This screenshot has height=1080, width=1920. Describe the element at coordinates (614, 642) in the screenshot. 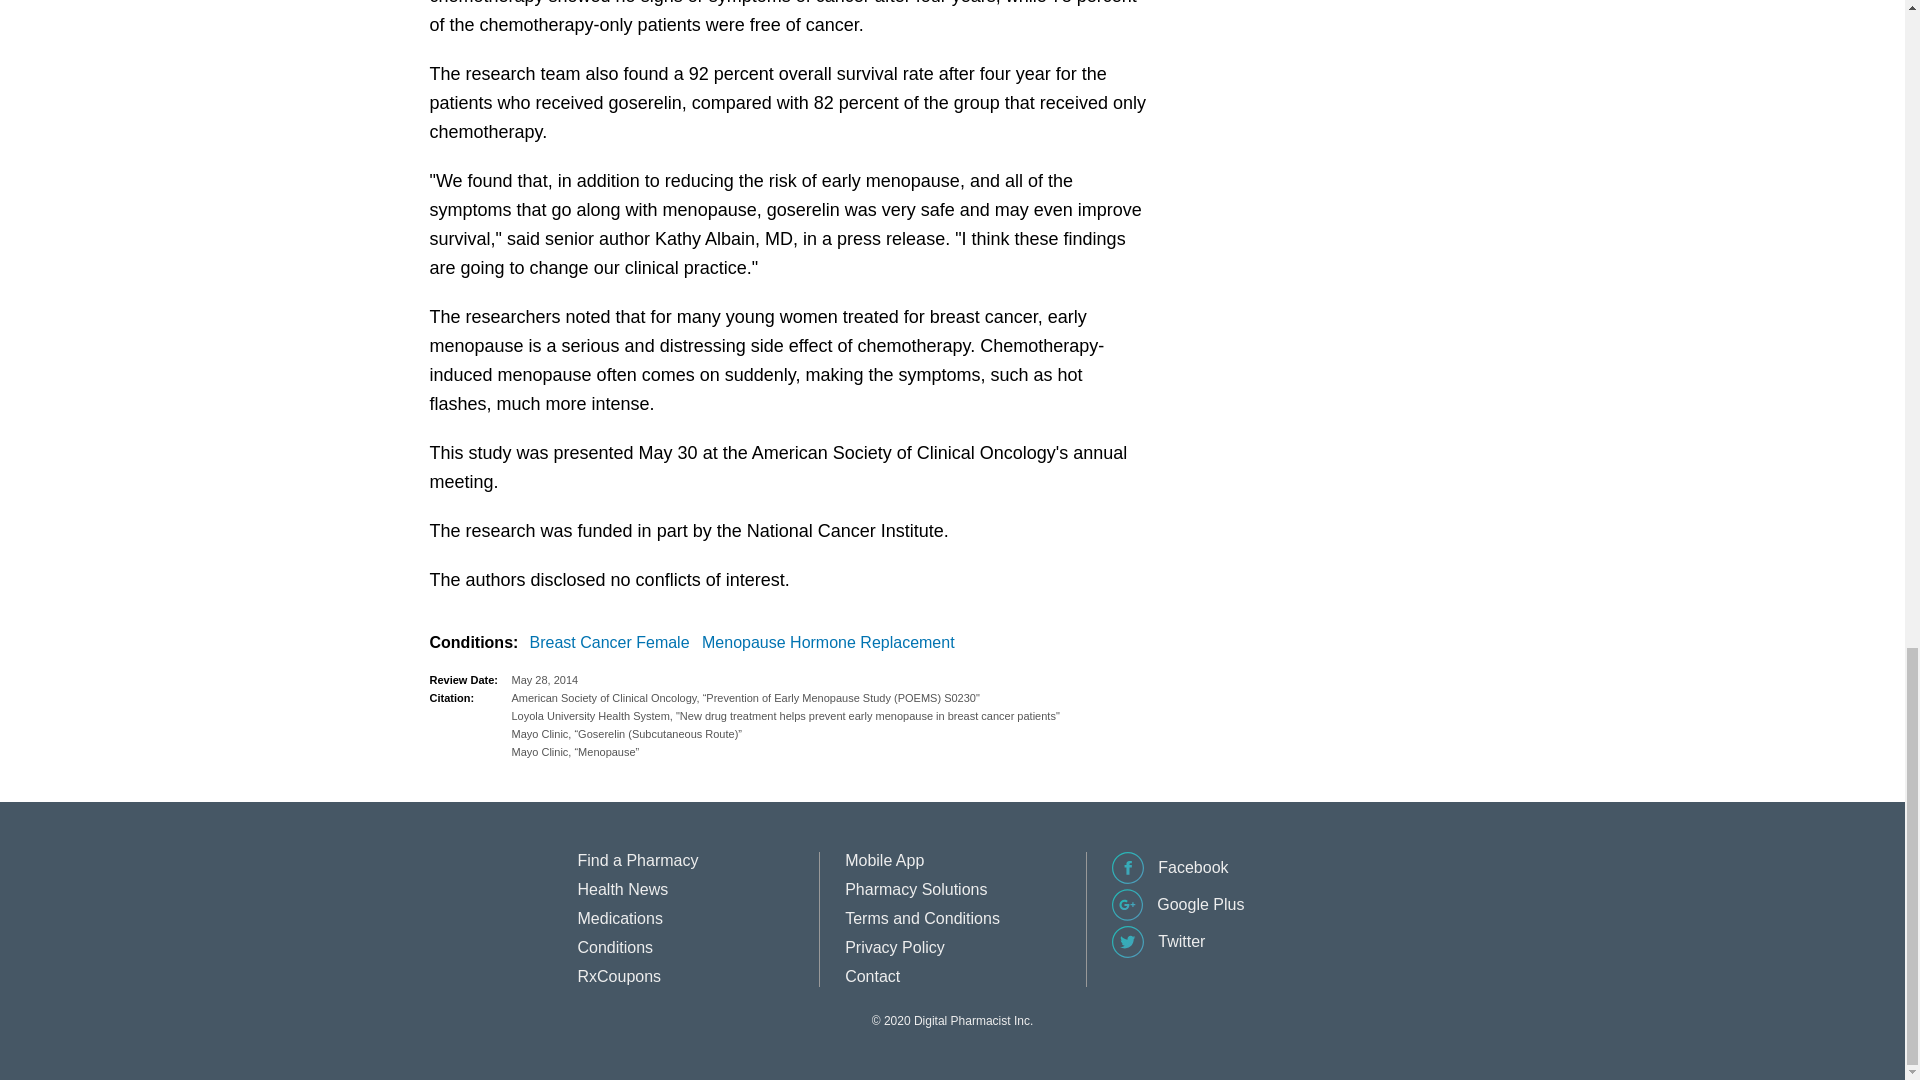

I see `Breast Cancer Female` at that location.